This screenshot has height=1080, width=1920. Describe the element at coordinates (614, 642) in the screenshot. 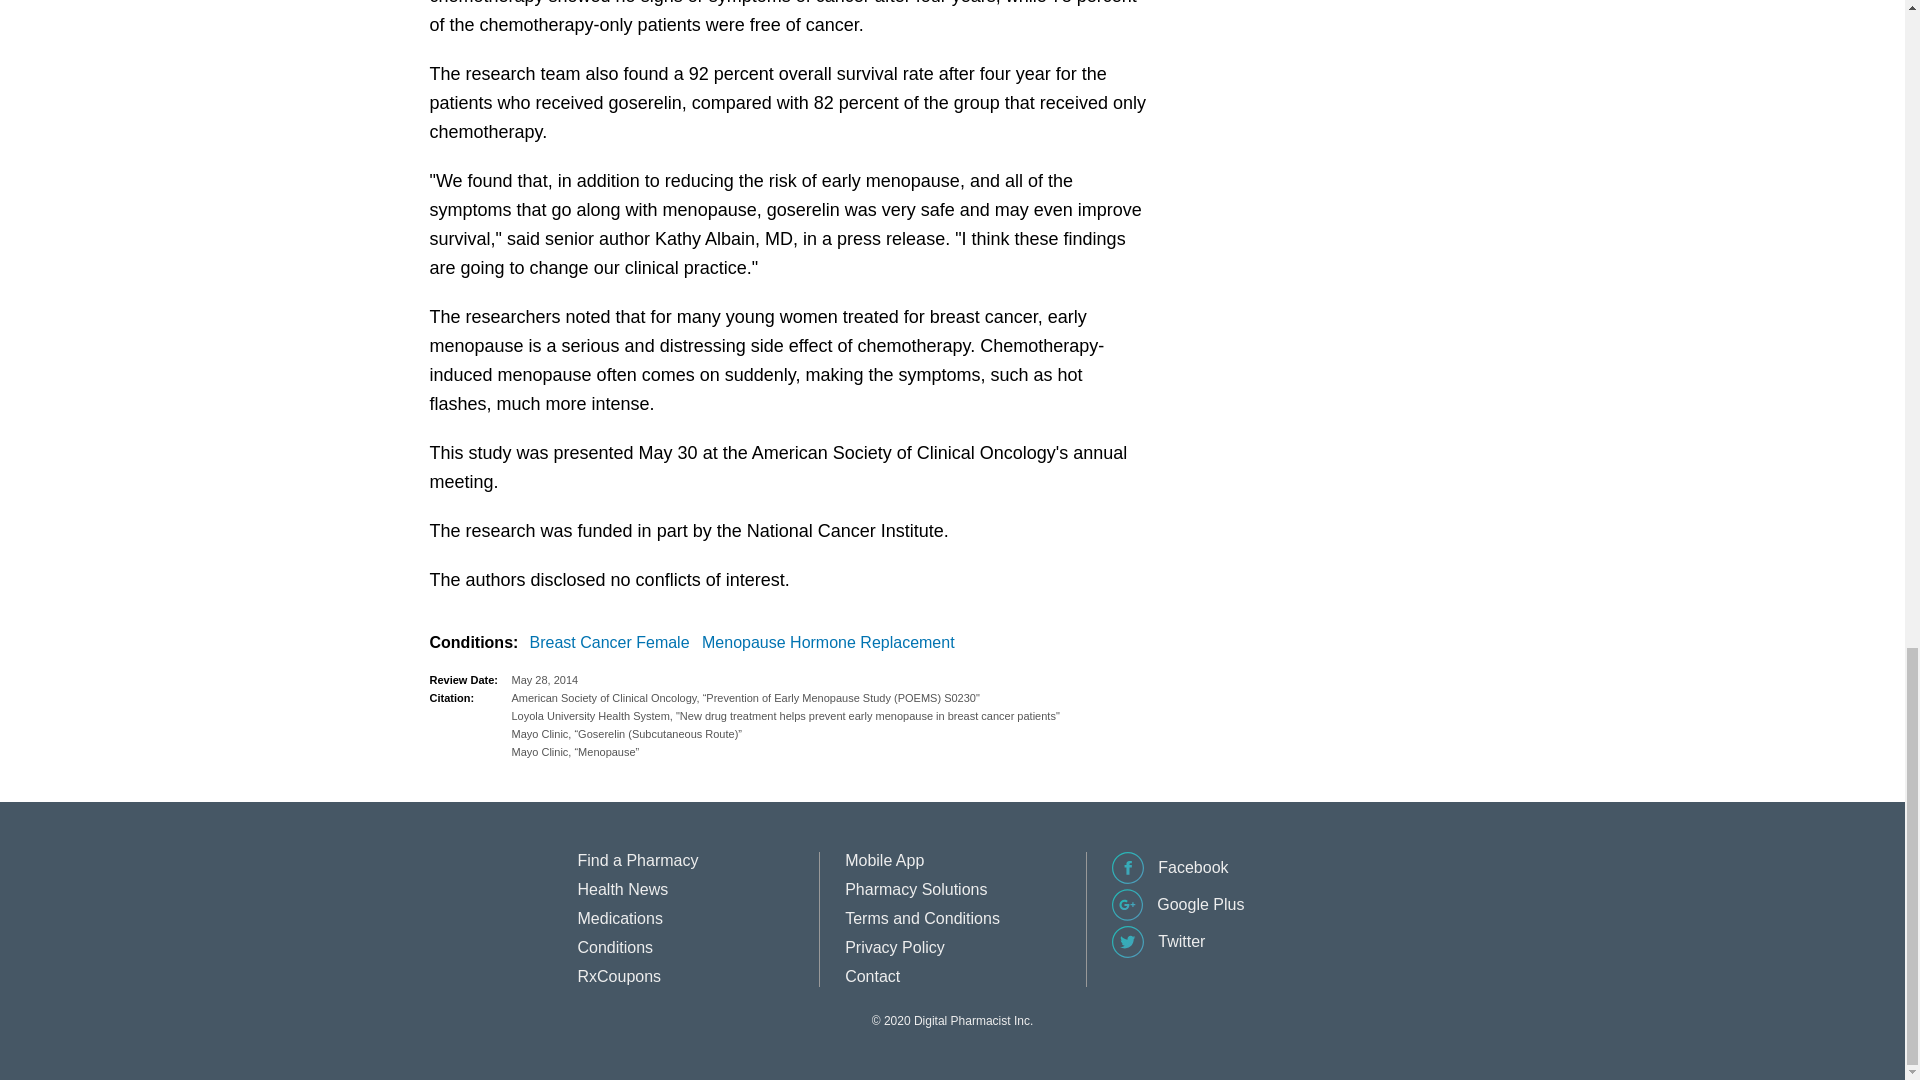

I see `Breast Cancer Female` at that location.